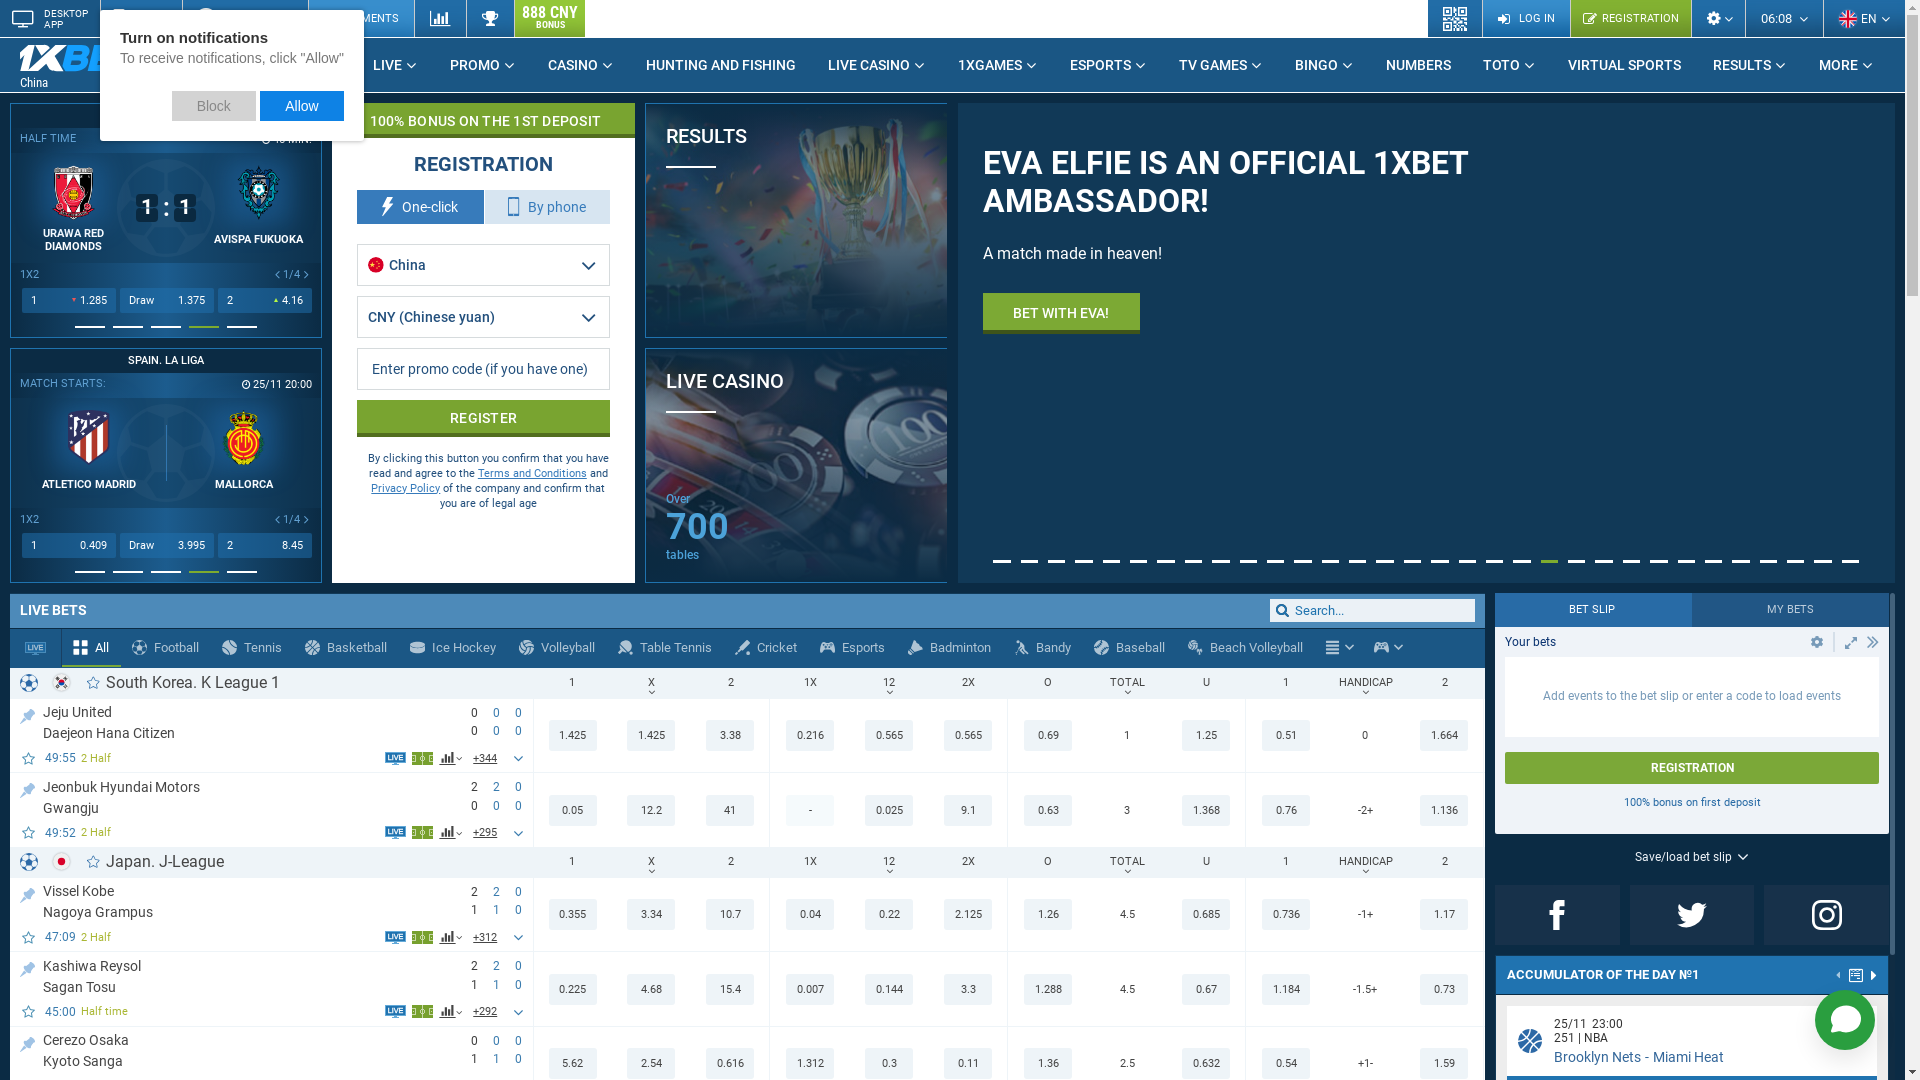 This screenshot has width=1920, height=1080. I want to click on TOP, so click(28, 891).